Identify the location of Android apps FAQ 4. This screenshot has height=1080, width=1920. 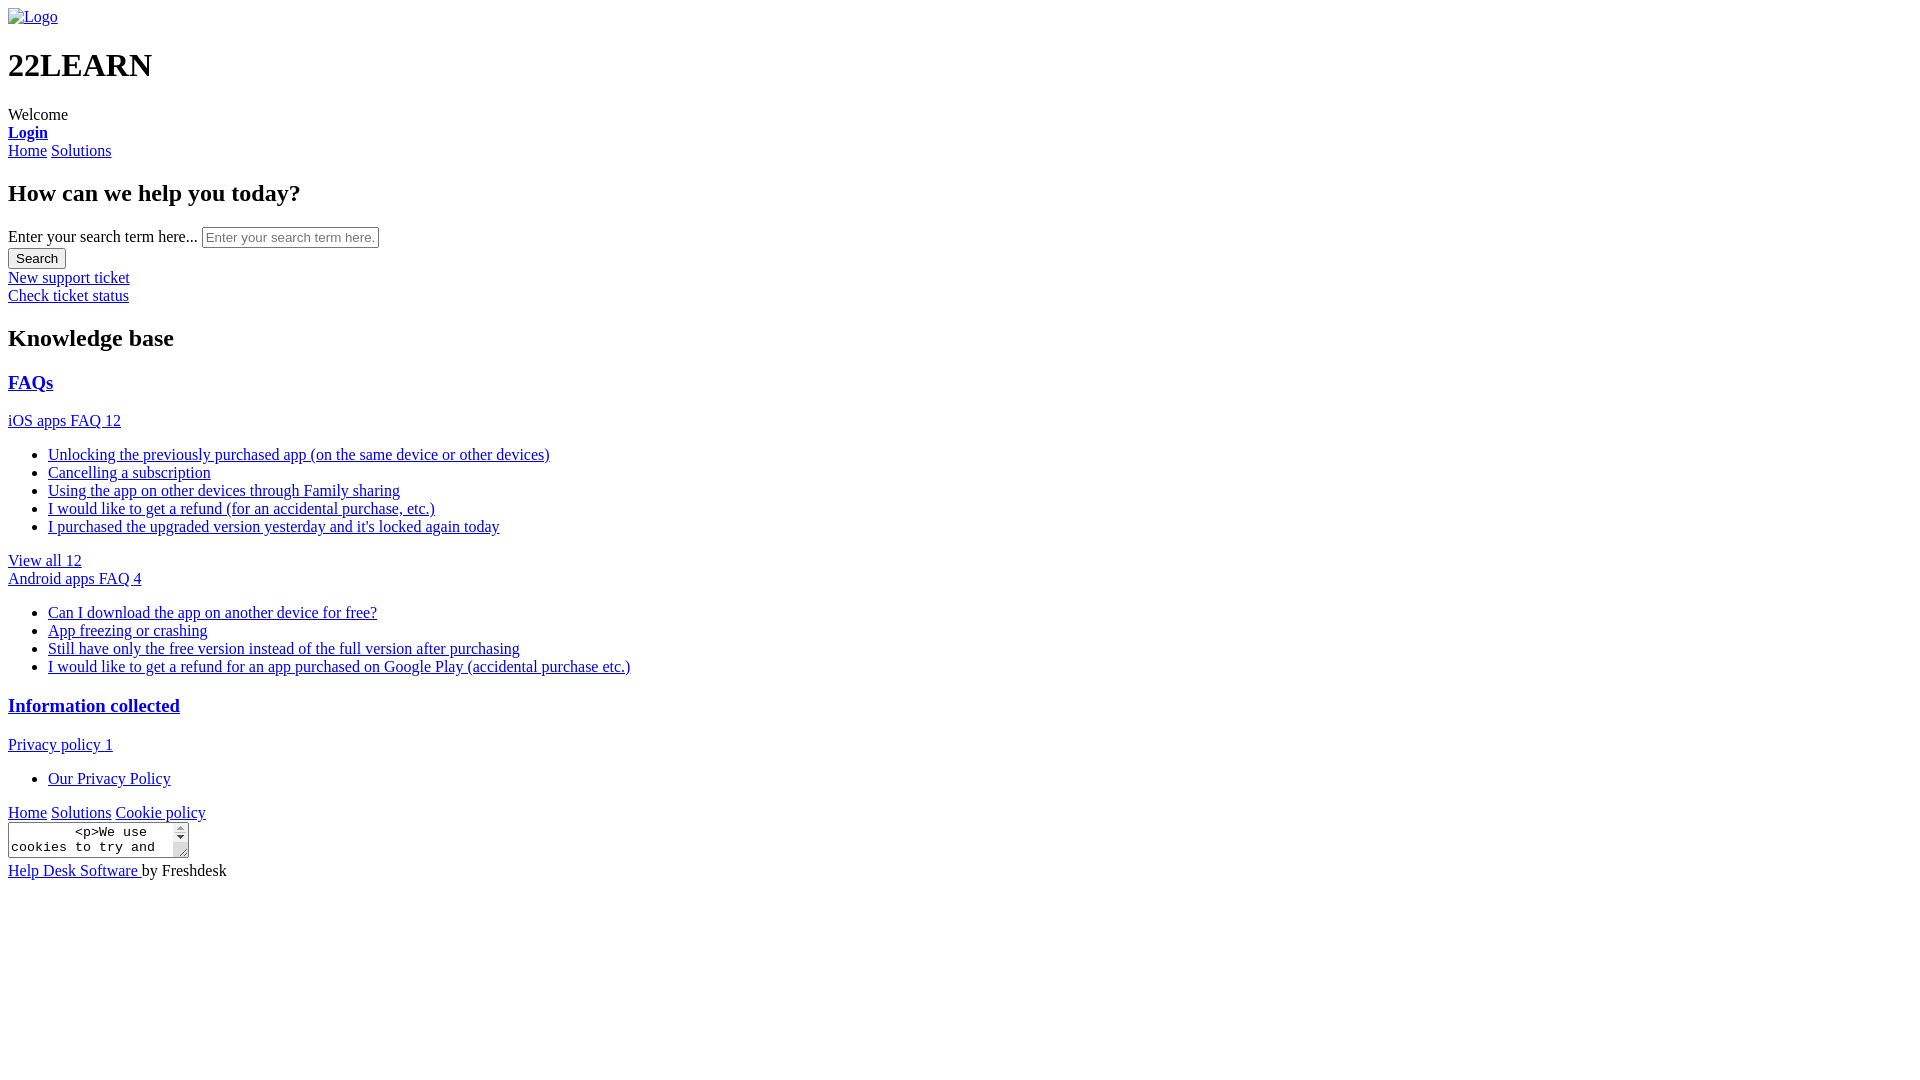
(74, 578).